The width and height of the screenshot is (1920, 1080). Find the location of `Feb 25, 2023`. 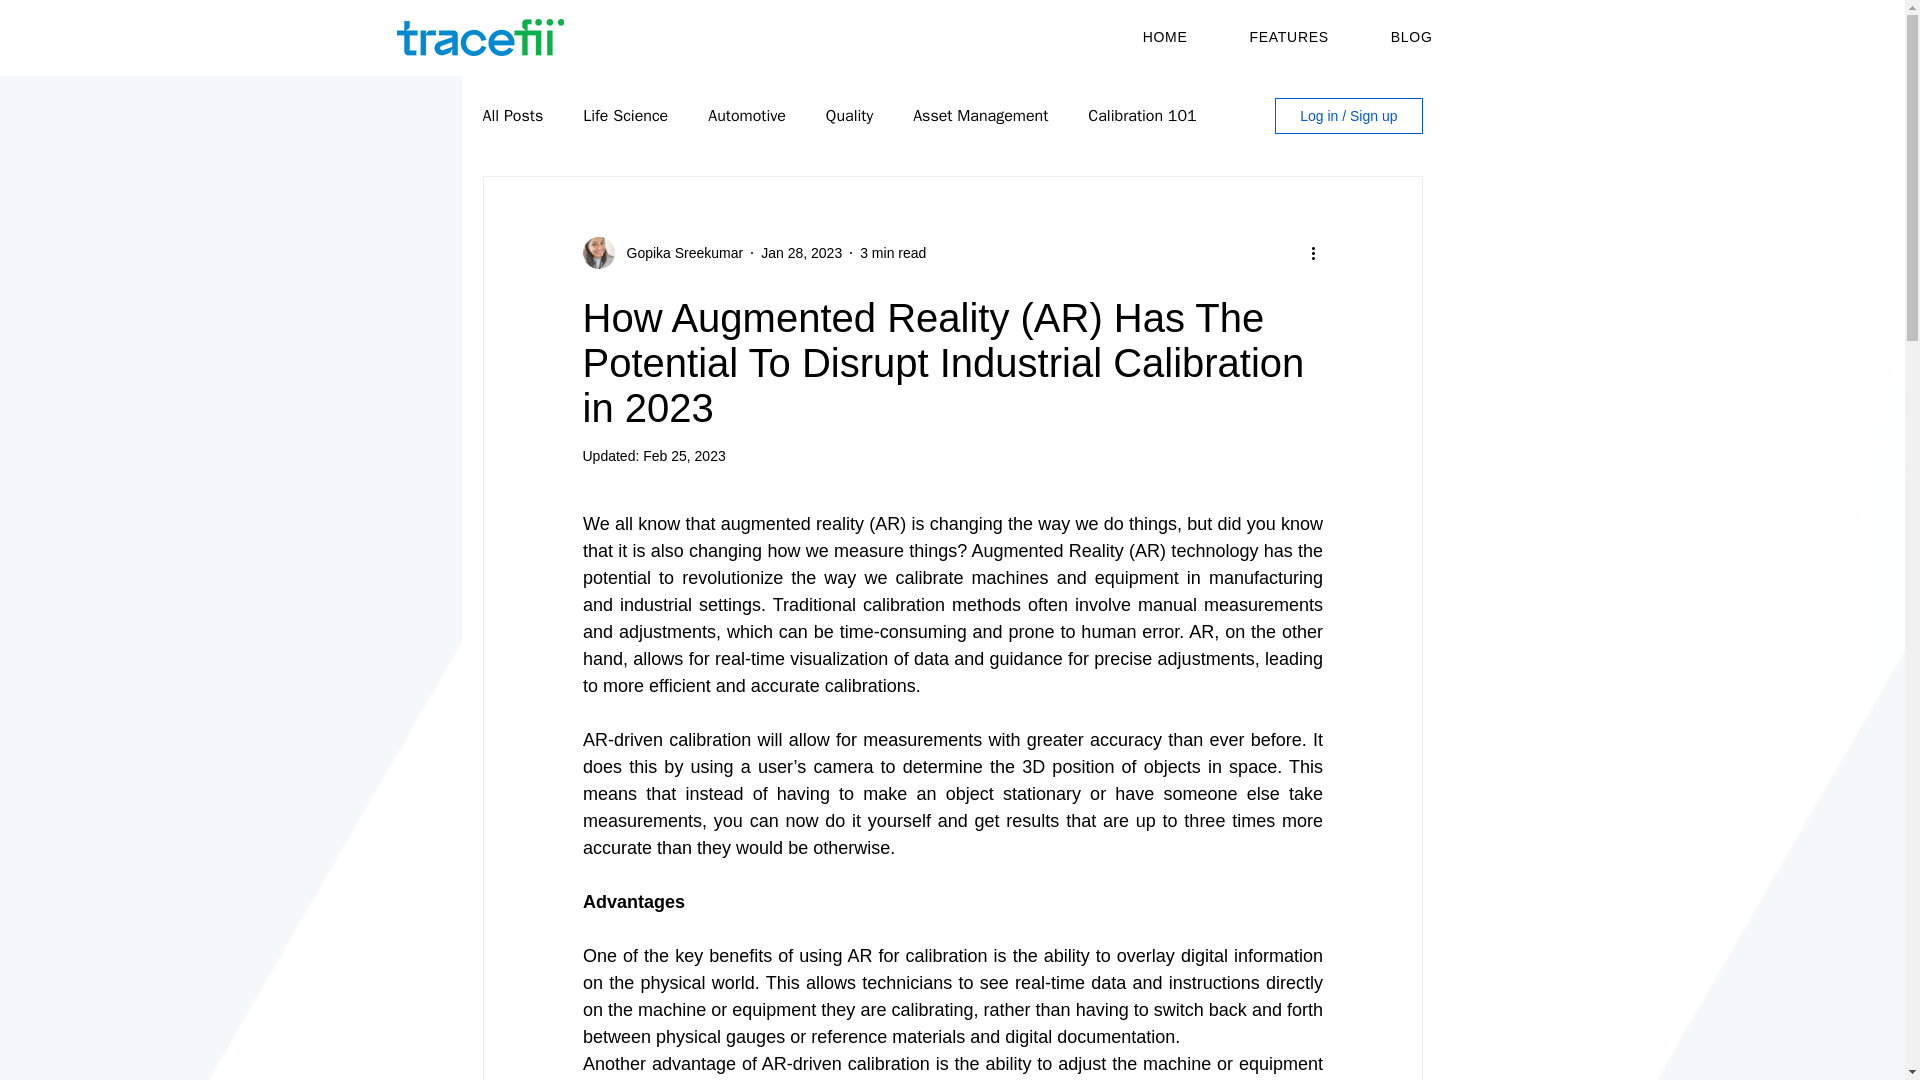

Feb 25, 2023 is located at coordinates (684, 456).